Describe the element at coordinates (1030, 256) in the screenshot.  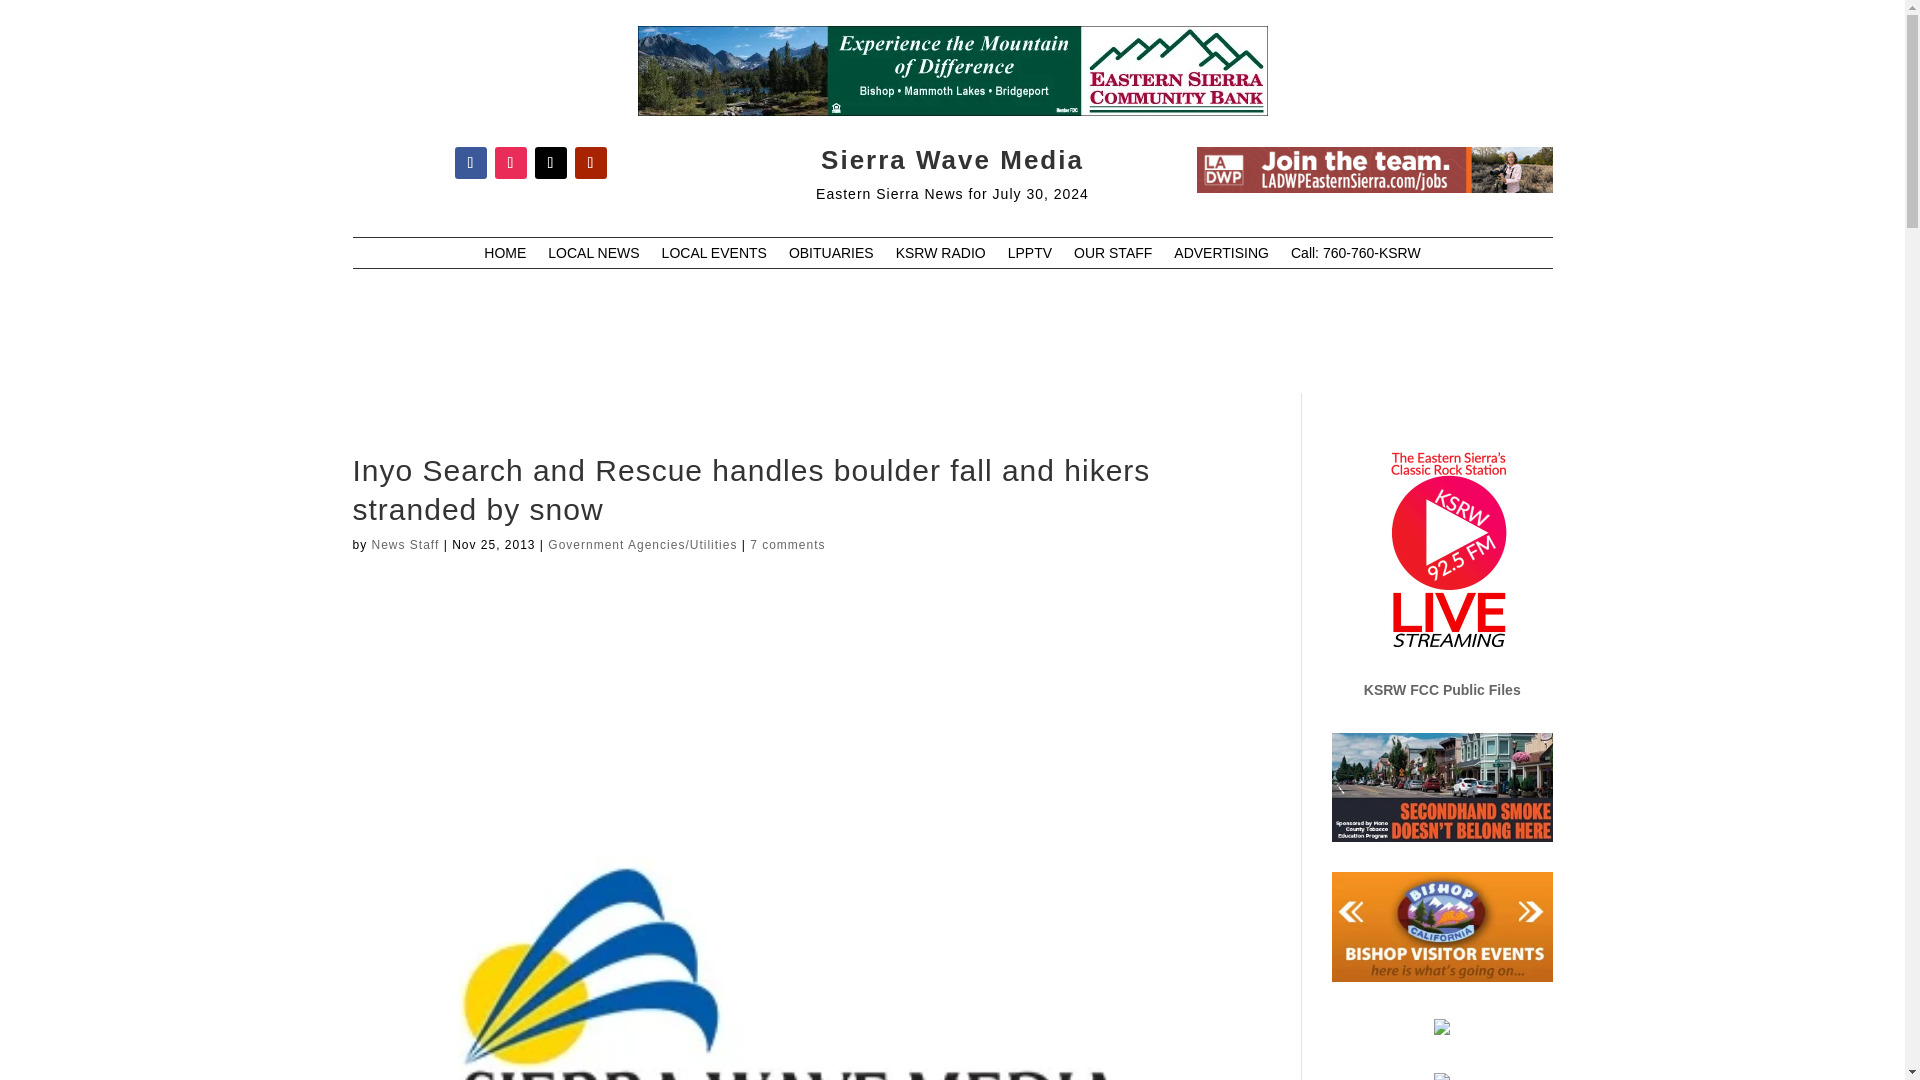
I see `LPPTV` at that location.